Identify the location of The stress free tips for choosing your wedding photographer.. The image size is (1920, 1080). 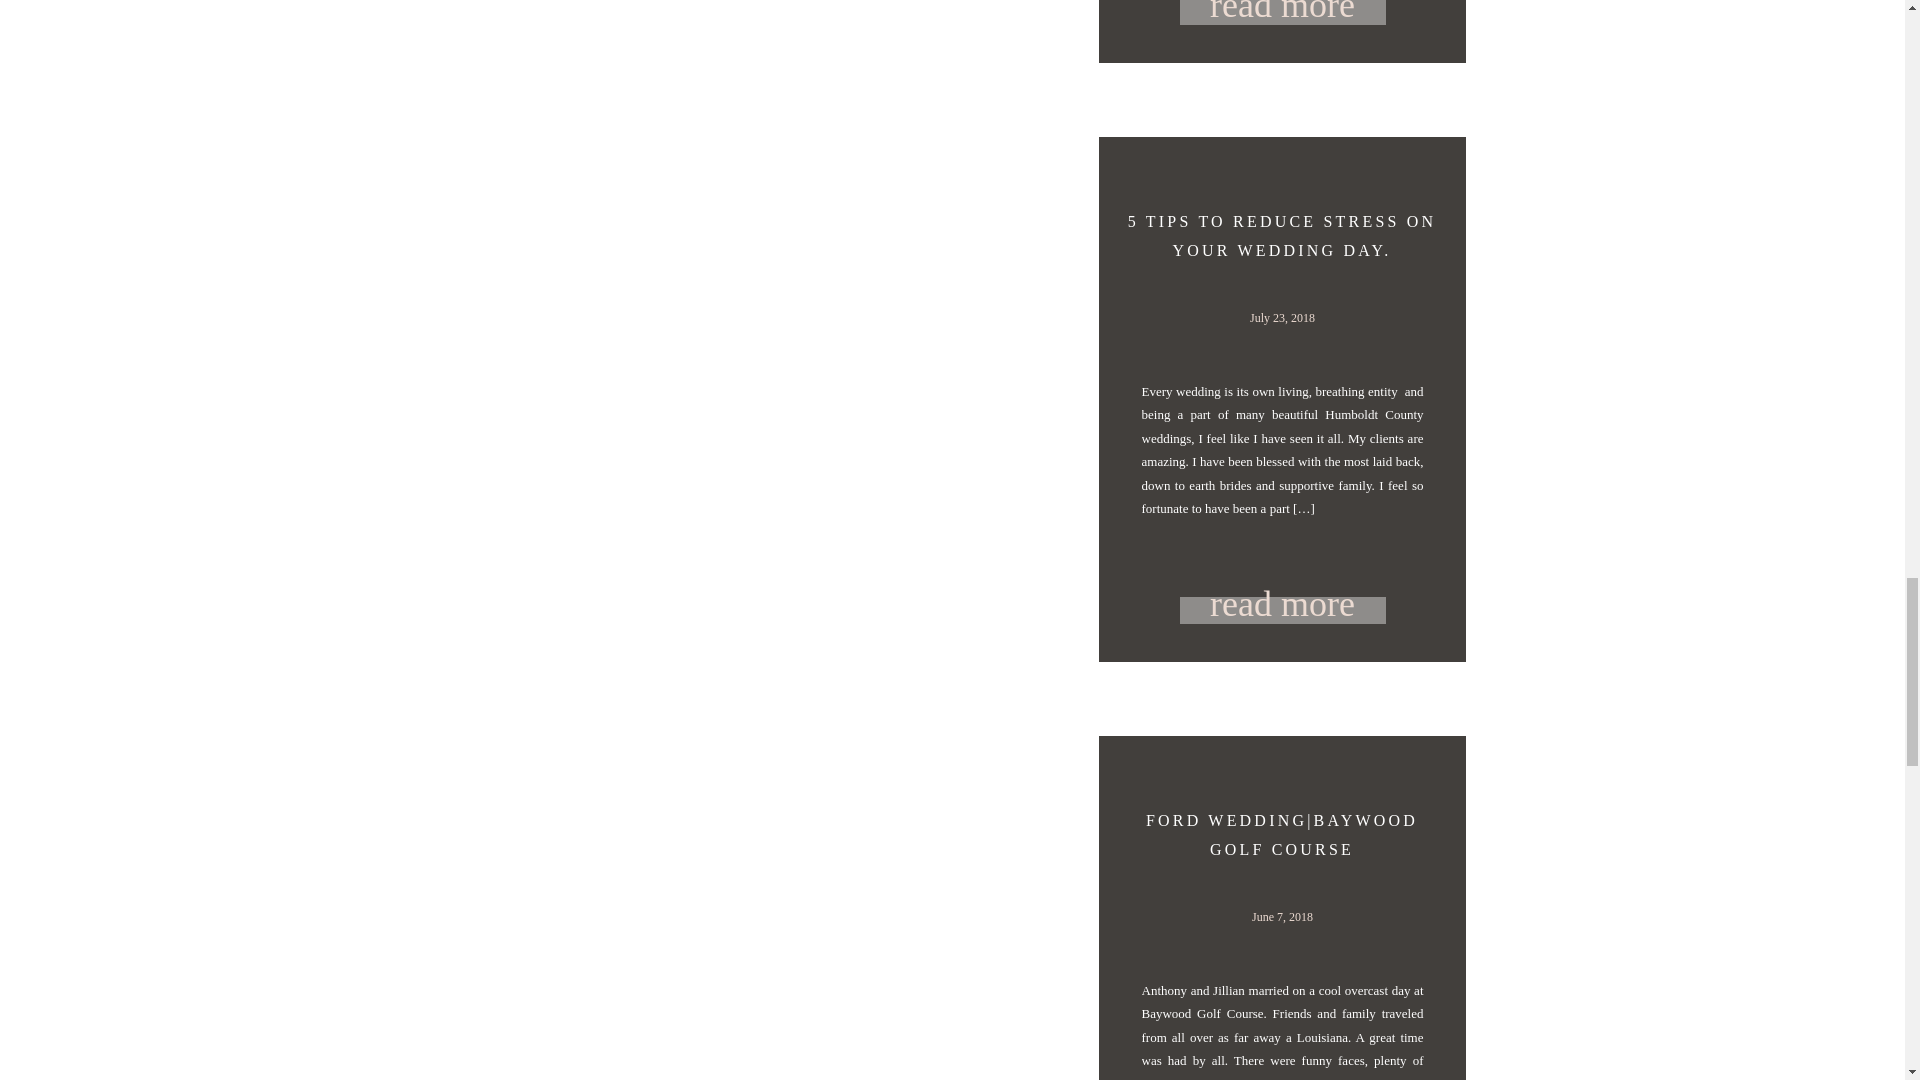
(1283, 24).